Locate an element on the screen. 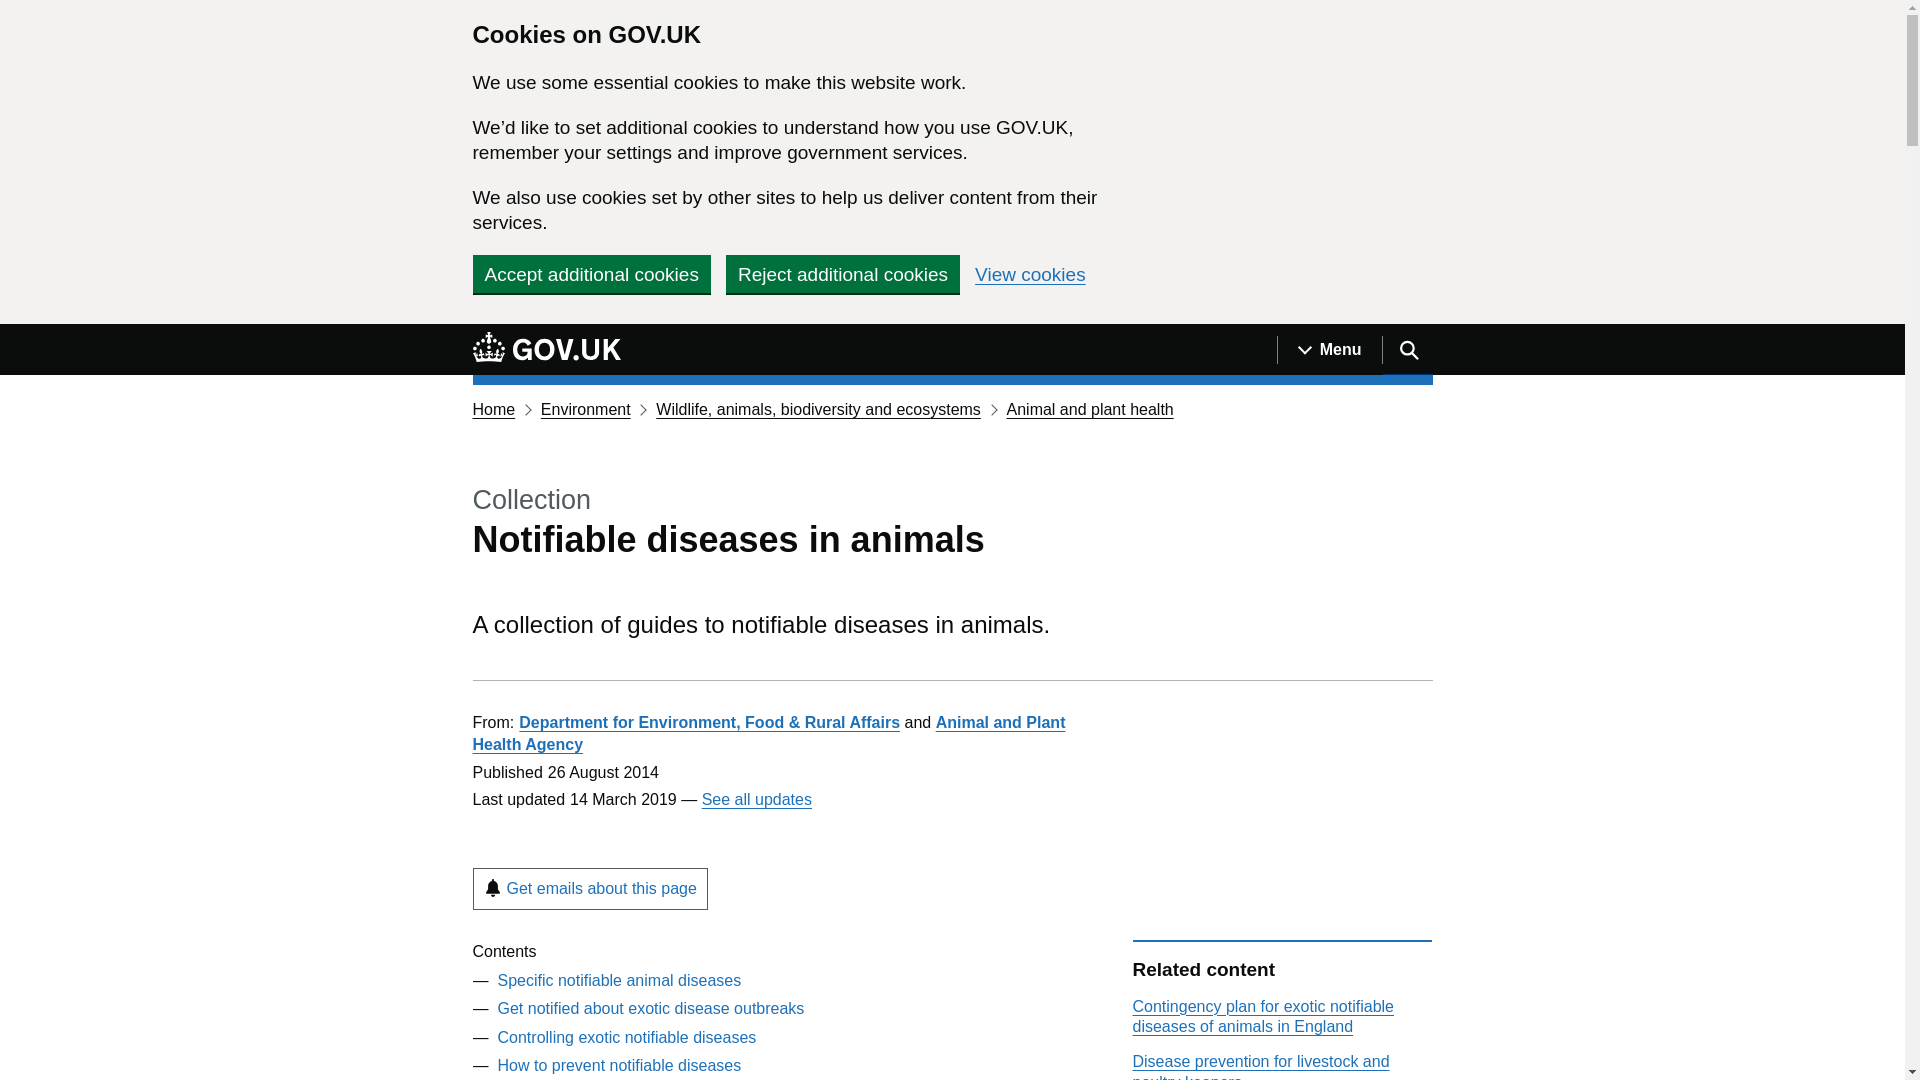 This screenshot has width=1920, height=1080. Get emails about this page is located at coordinates (589, 889).